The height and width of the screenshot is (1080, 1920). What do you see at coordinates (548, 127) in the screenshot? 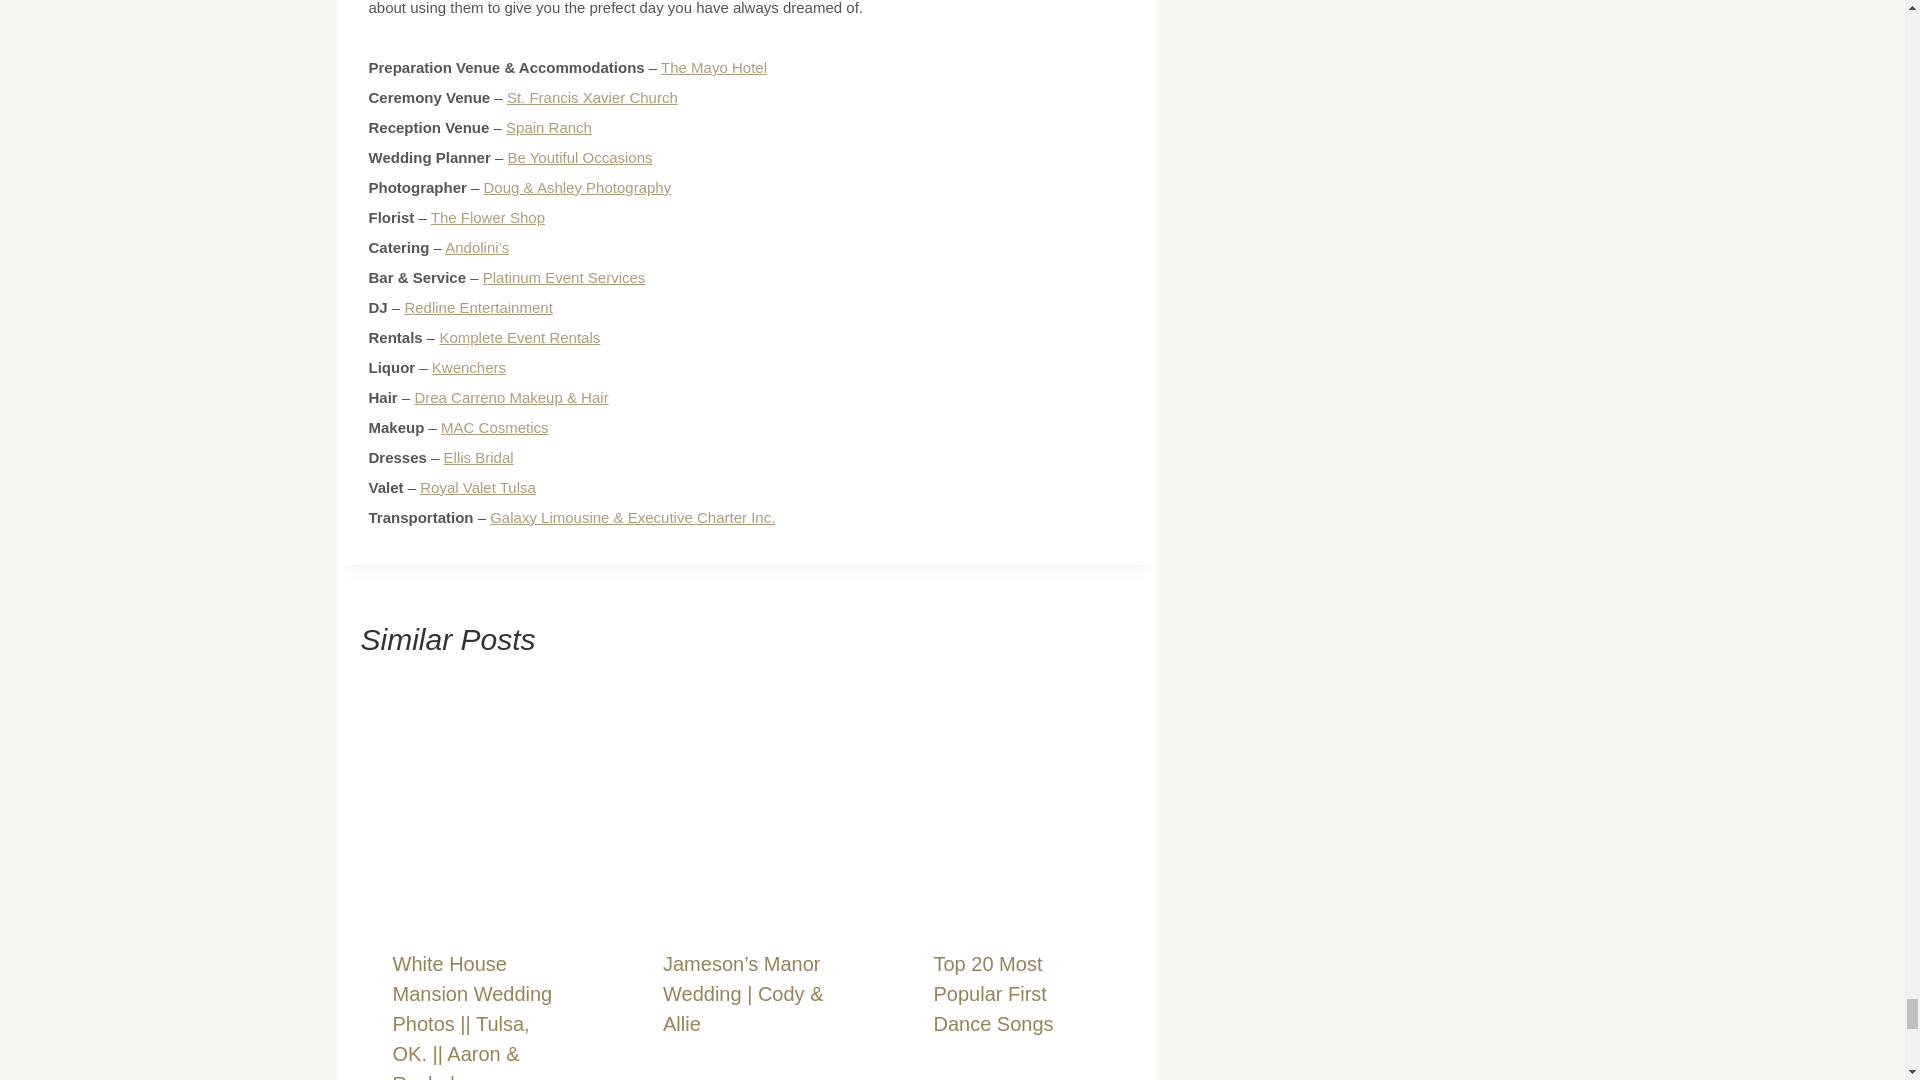
I see `Spain Ranch` at bounding box center [548, 127].